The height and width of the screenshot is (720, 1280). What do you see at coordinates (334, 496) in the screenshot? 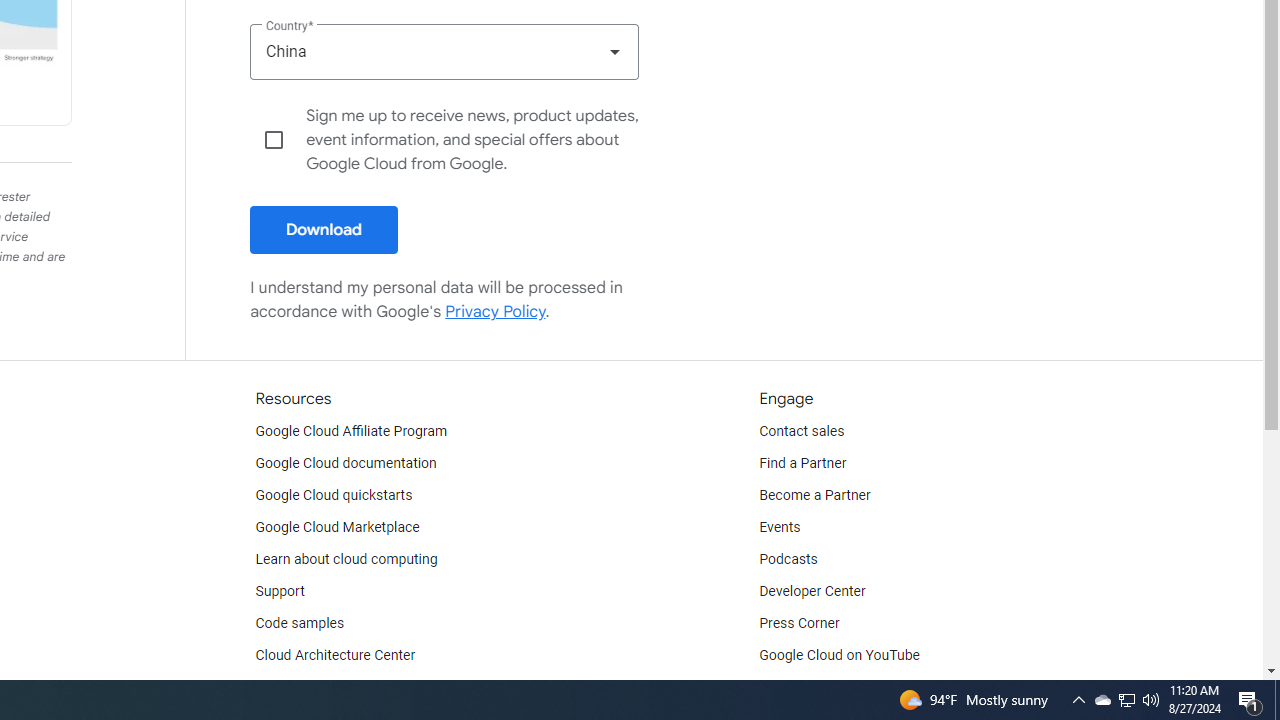
I see `Google Cloud quickstarts` at bounding box center [334, 496].